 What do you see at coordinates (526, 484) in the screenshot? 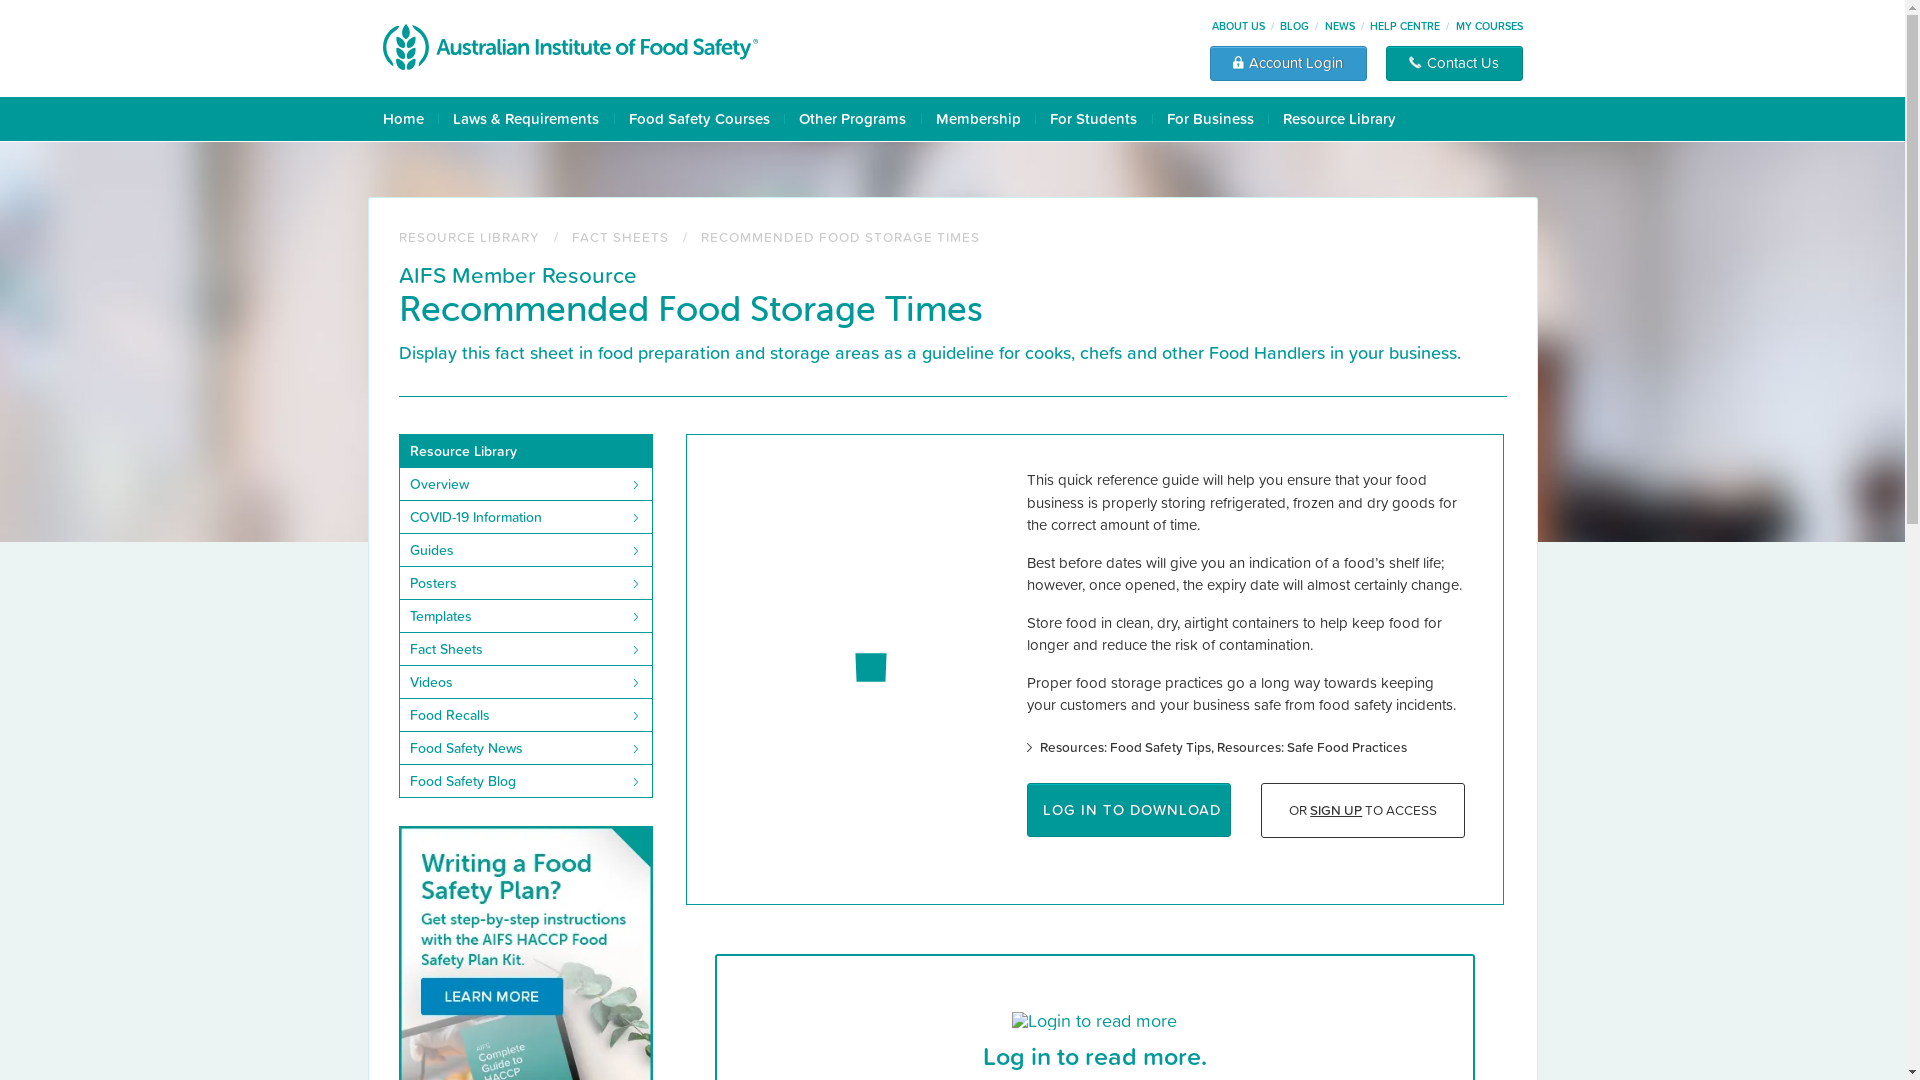
I see `Overview` at bounding box center [526, 484].